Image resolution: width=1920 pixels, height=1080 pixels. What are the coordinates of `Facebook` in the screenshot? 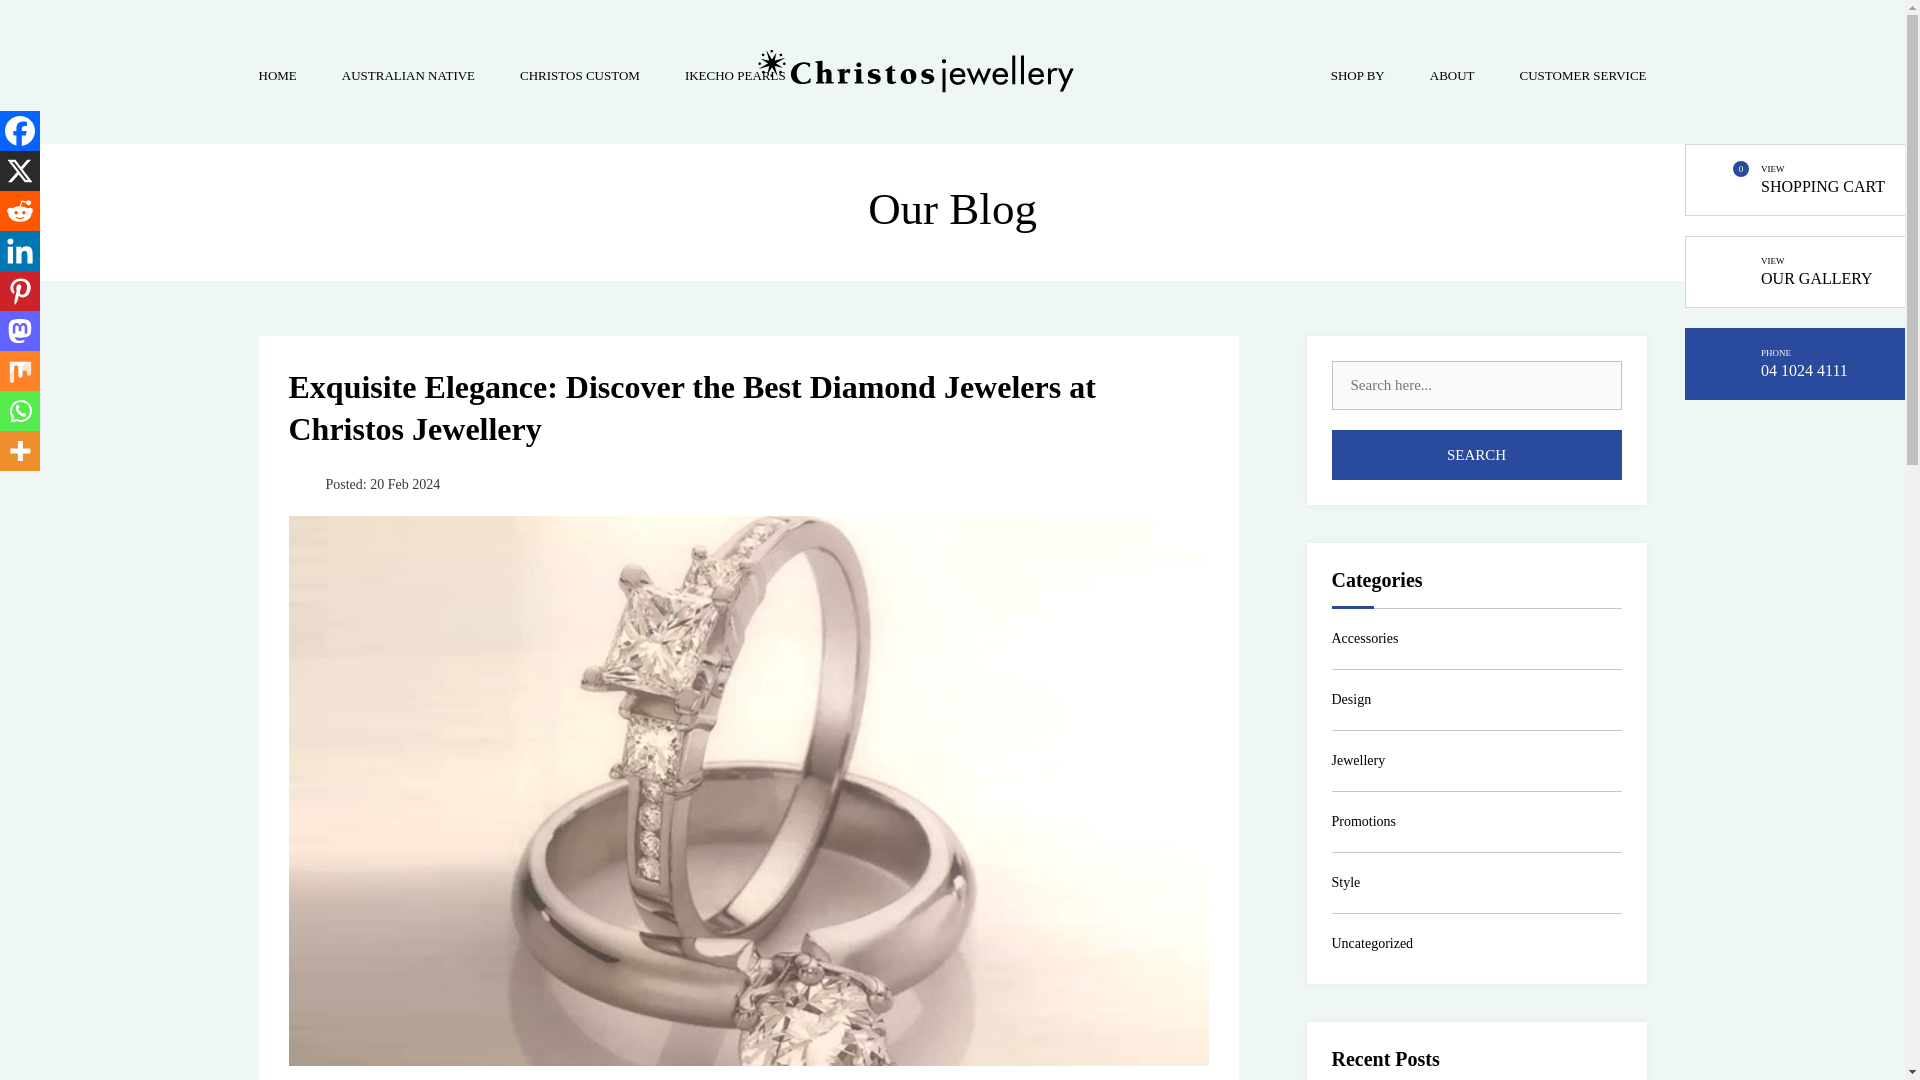 It's located at (20, 131).